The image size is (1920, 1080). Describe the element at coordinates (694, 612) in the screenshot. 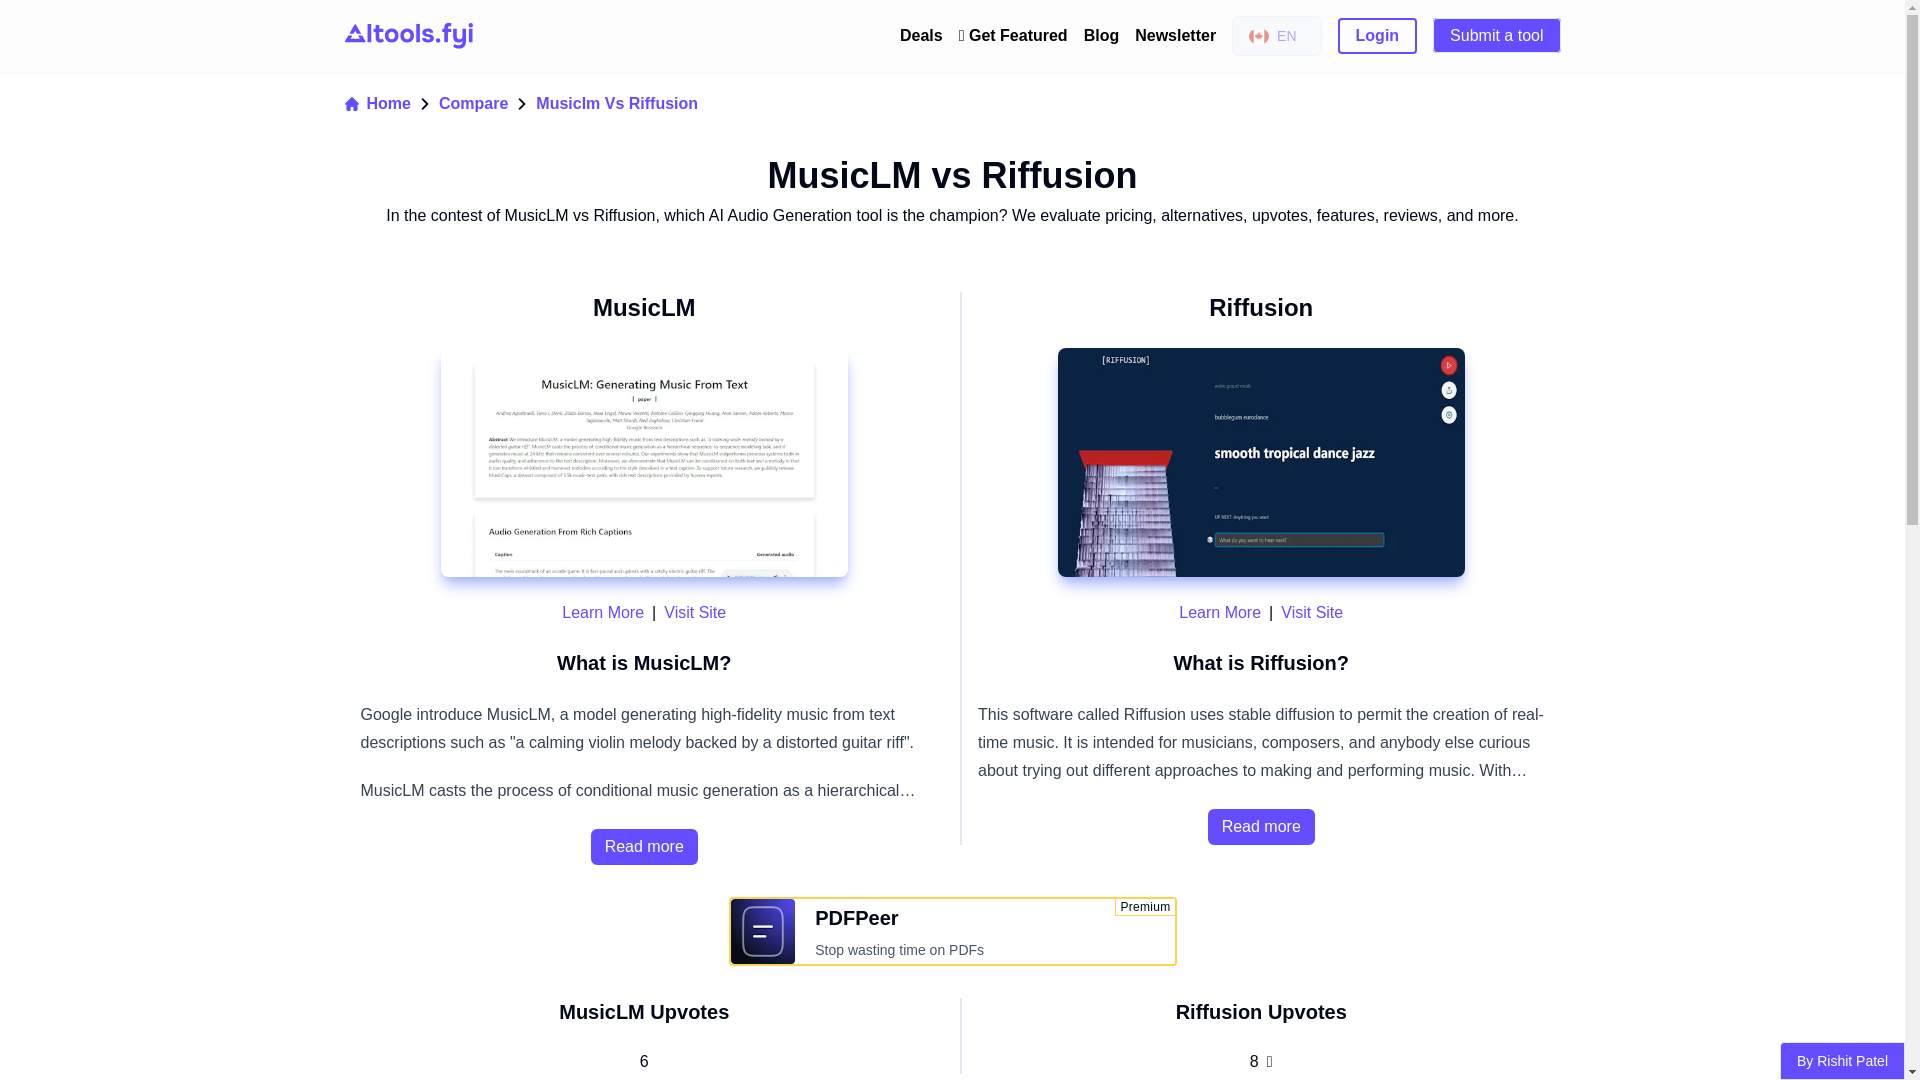

I see `Visit Site` at that location.